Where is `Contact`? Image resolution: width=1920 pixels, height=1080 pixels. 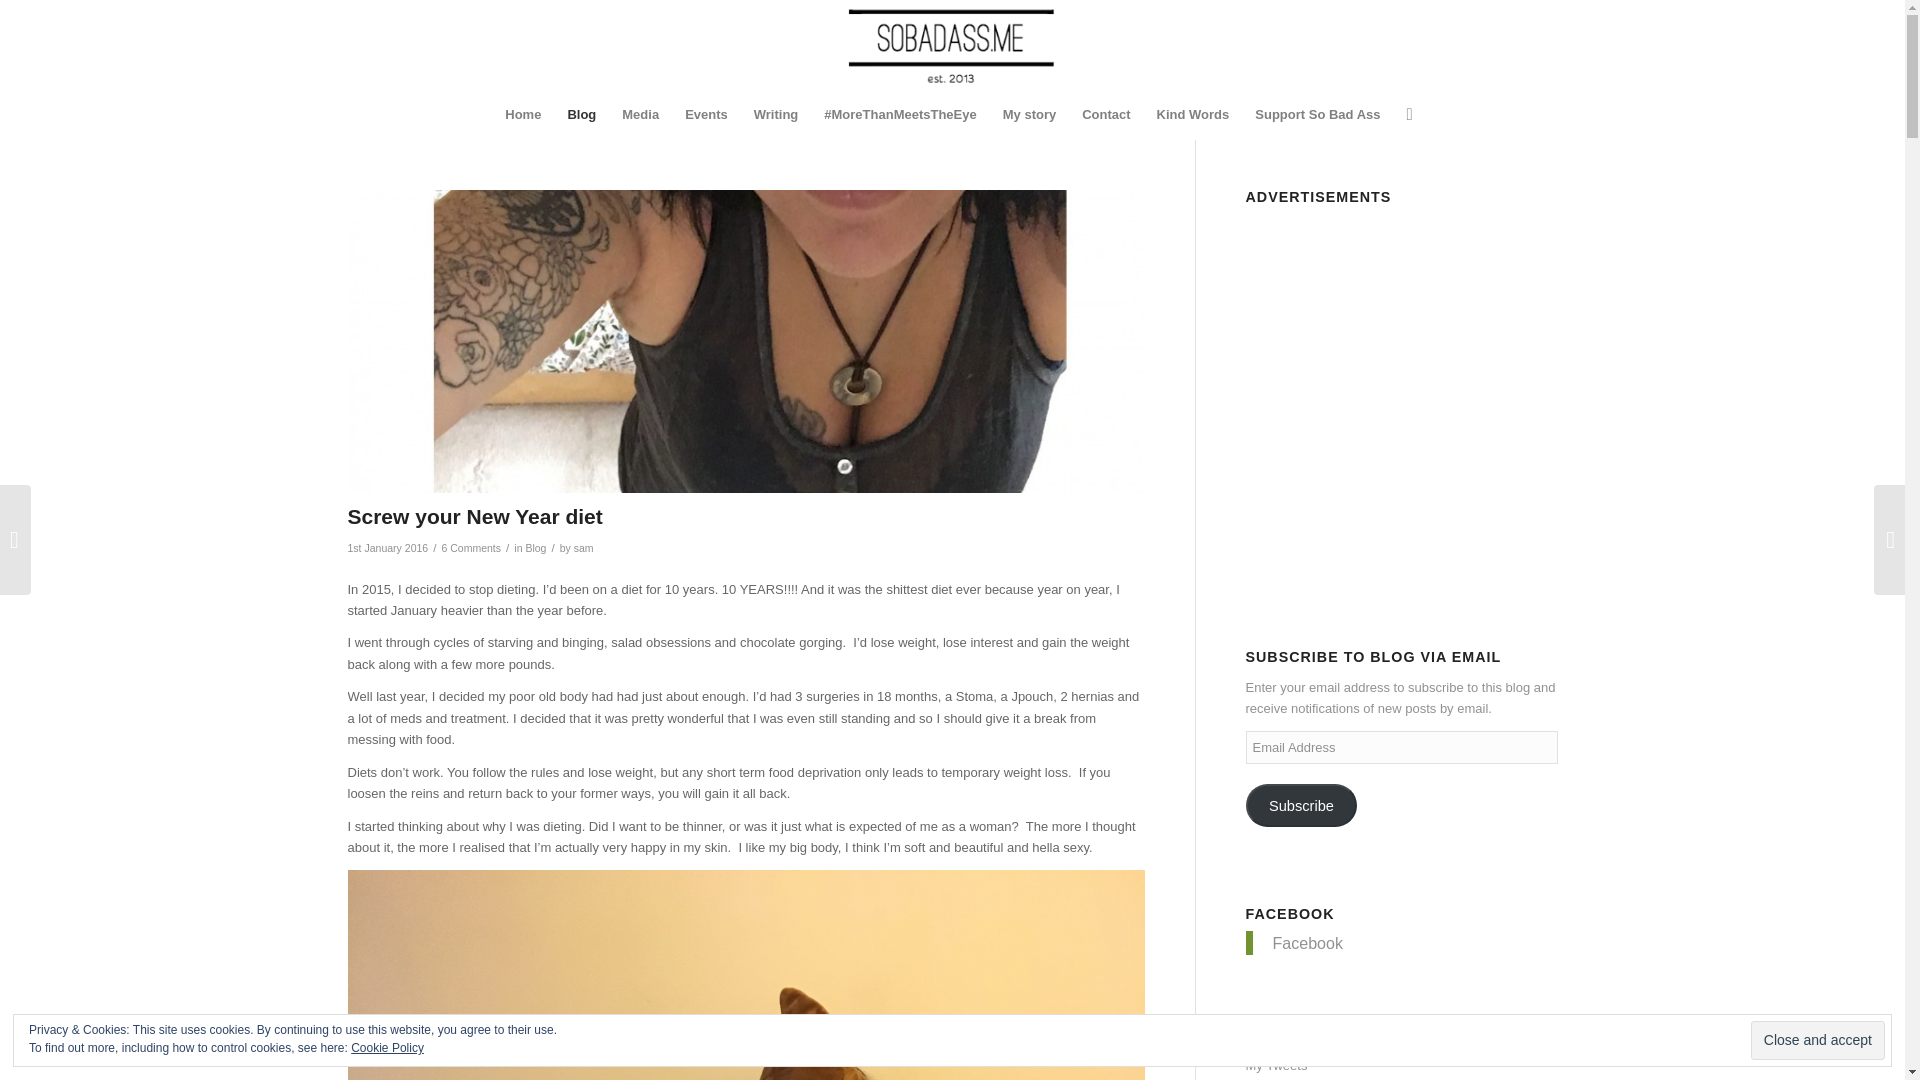
Contact is located at coordinates (1106, 114).